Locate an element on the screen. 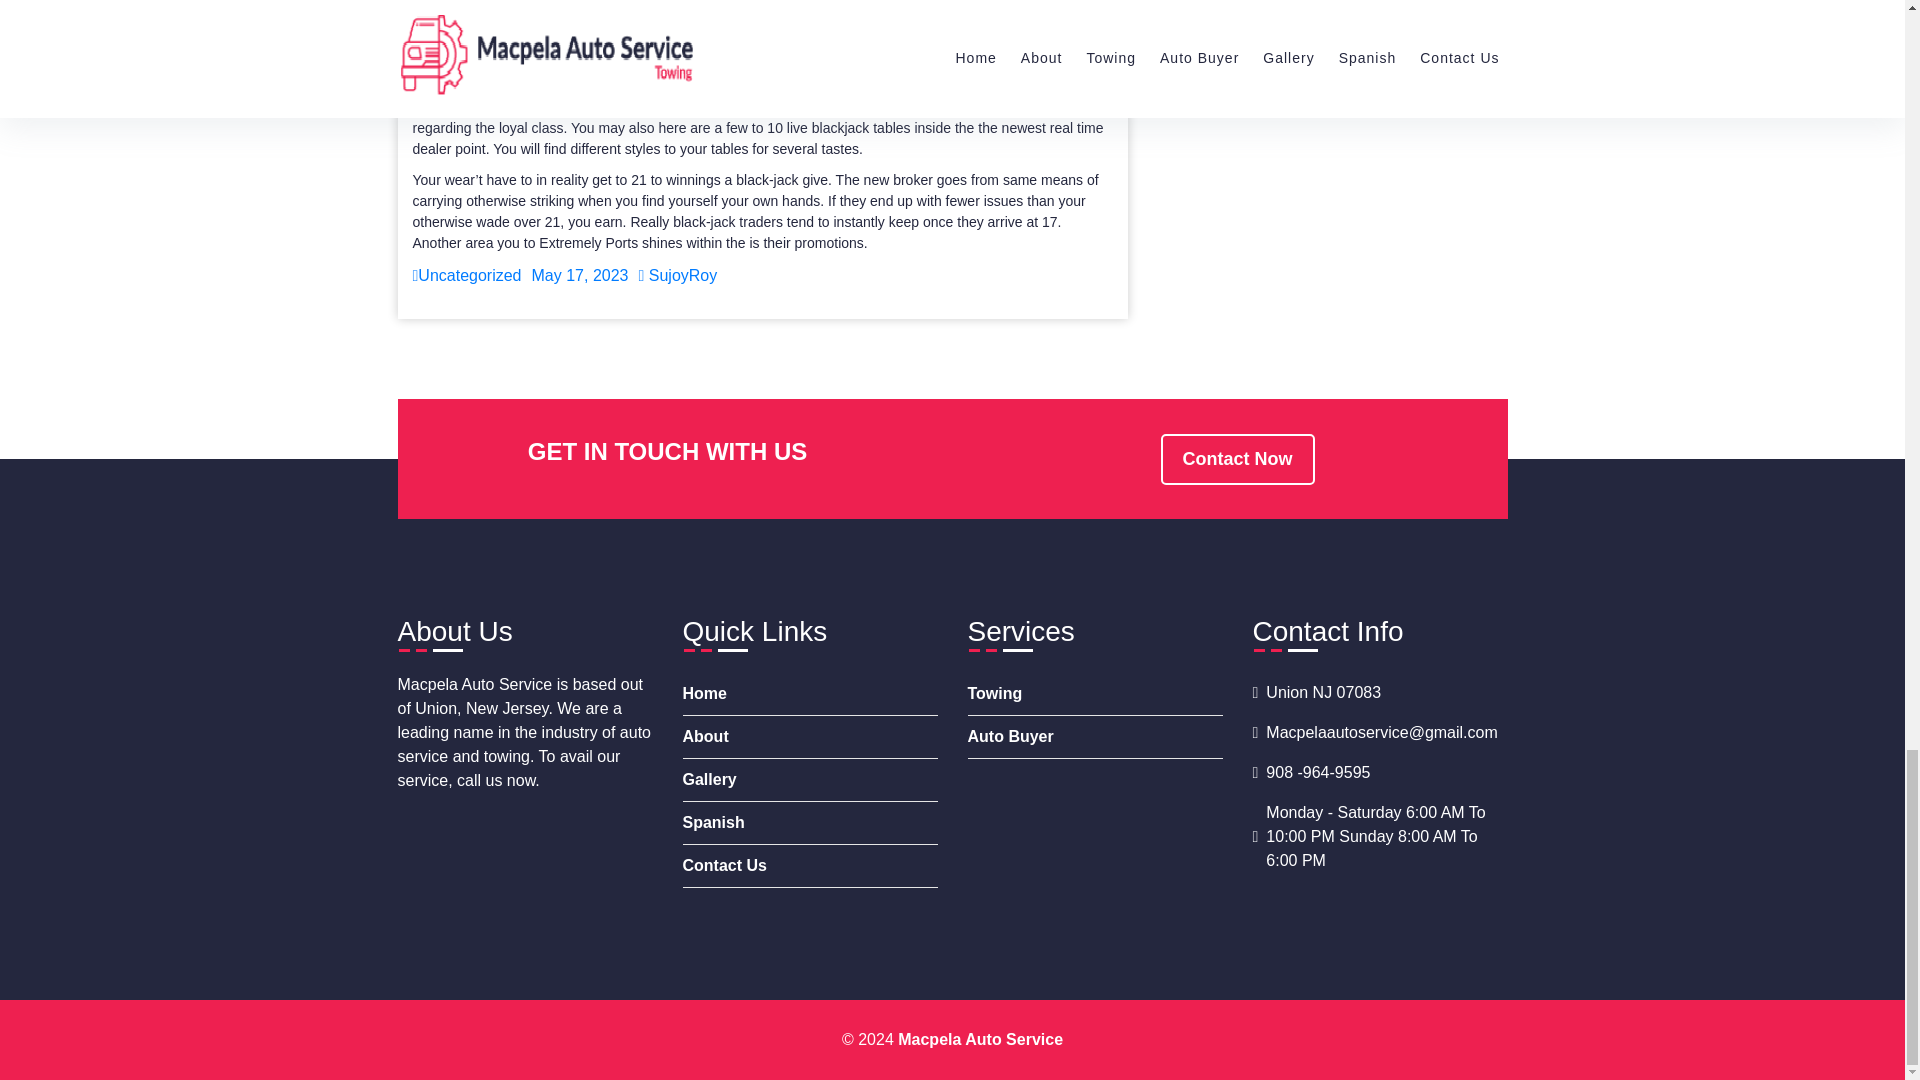  About is located at coordinates (808, 738).